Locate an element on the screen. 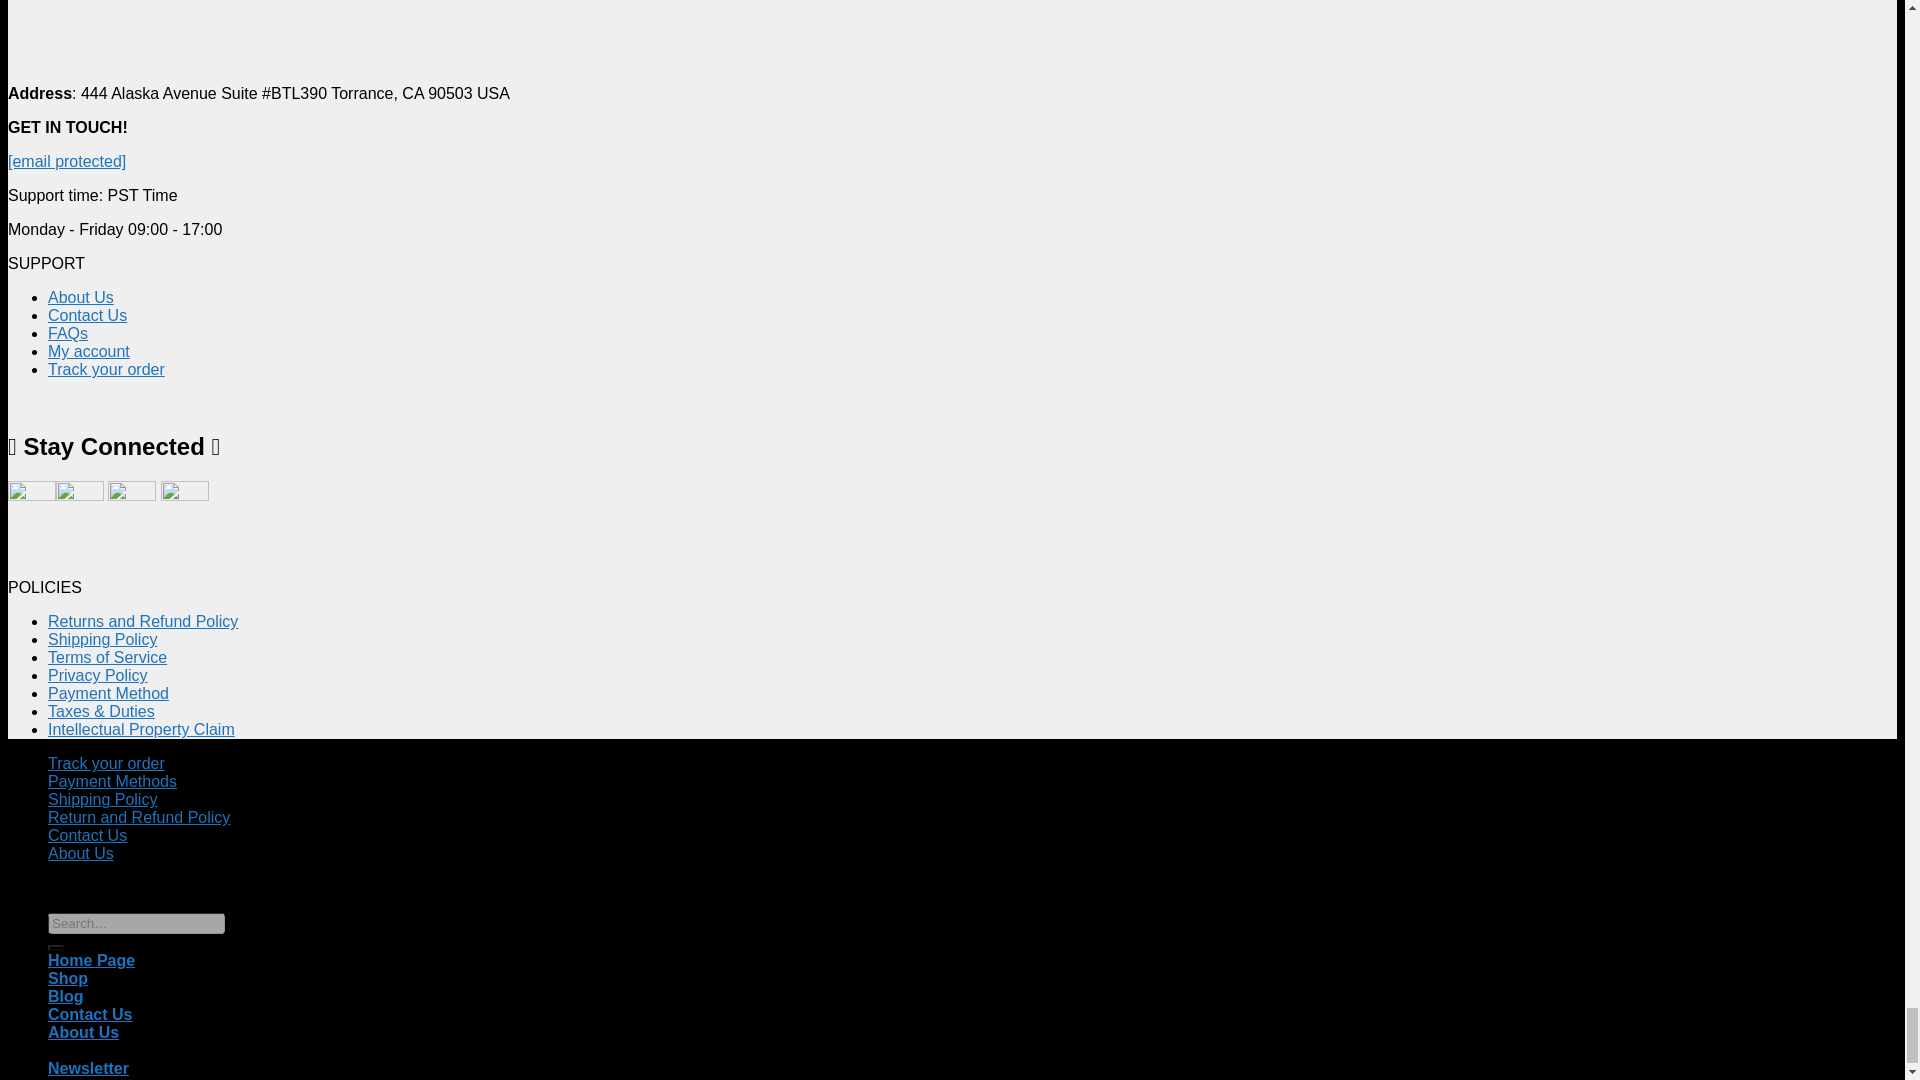 The height and width of the screenshot is (1080, 1920). Contact Us is located at coordinates (87, 315).